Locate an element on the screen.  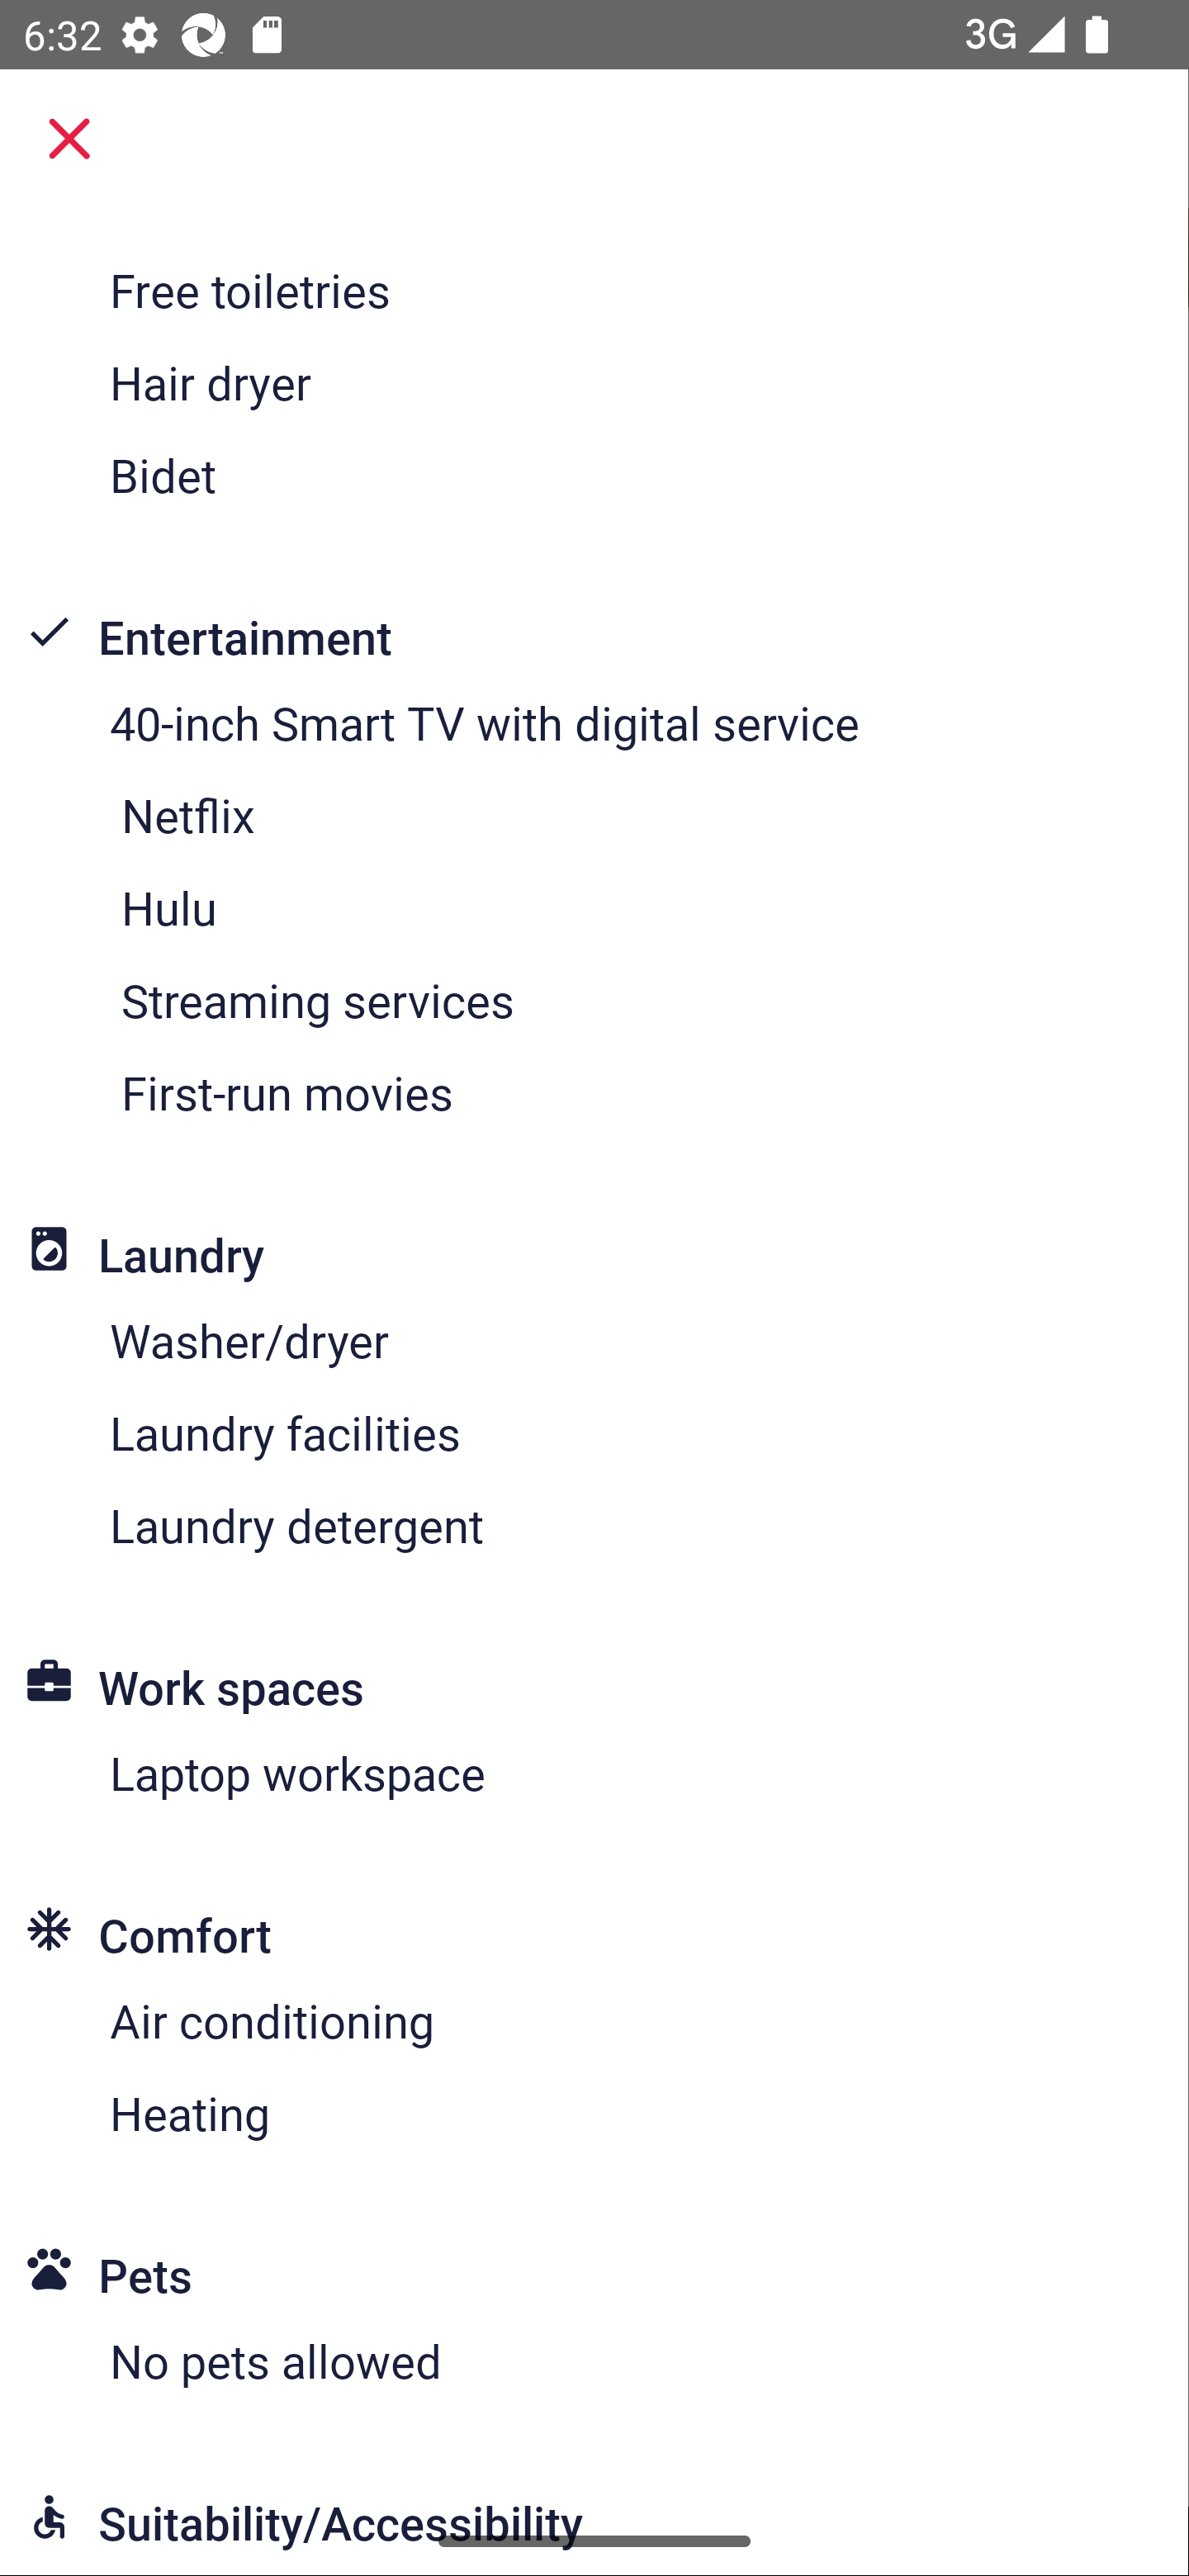
Close is located at coordinates (69, 139).